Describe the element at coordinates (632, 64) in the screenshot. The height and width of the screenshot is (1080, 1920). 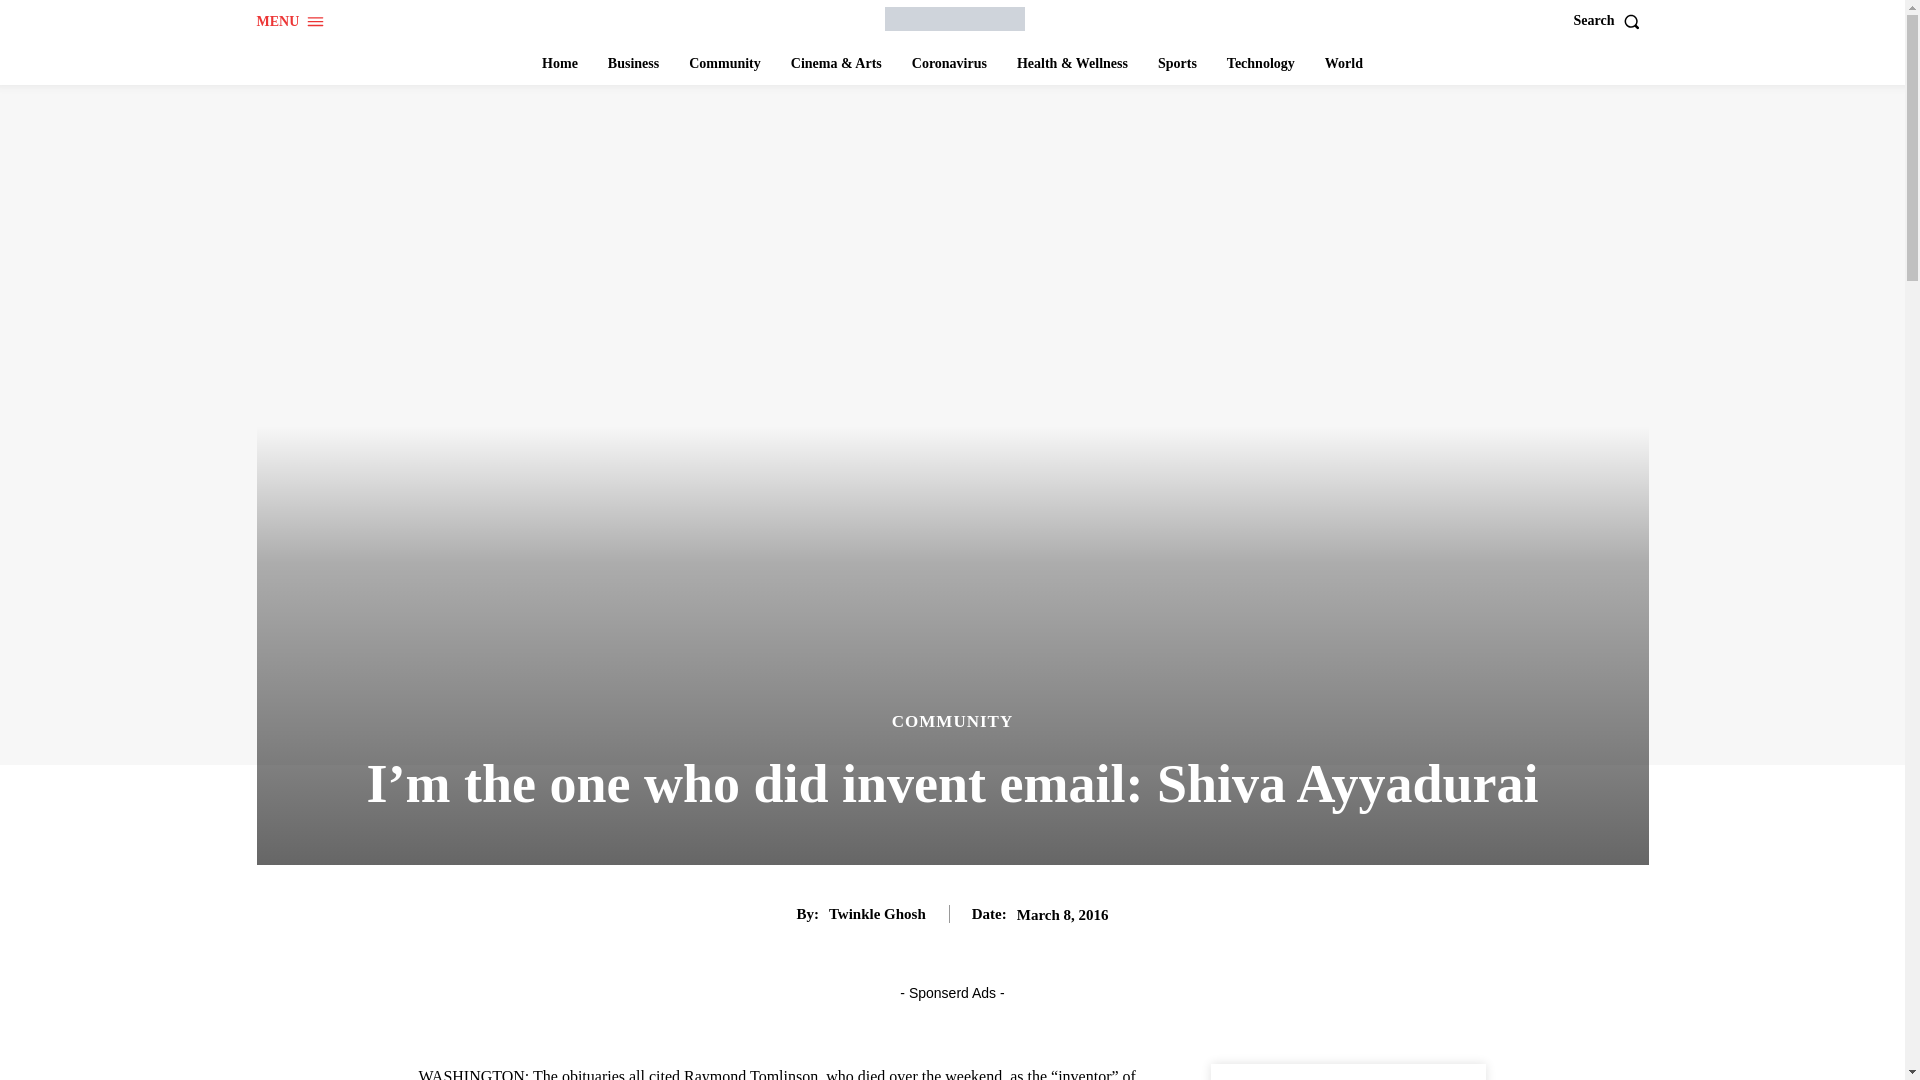
I see `Business` at that location.